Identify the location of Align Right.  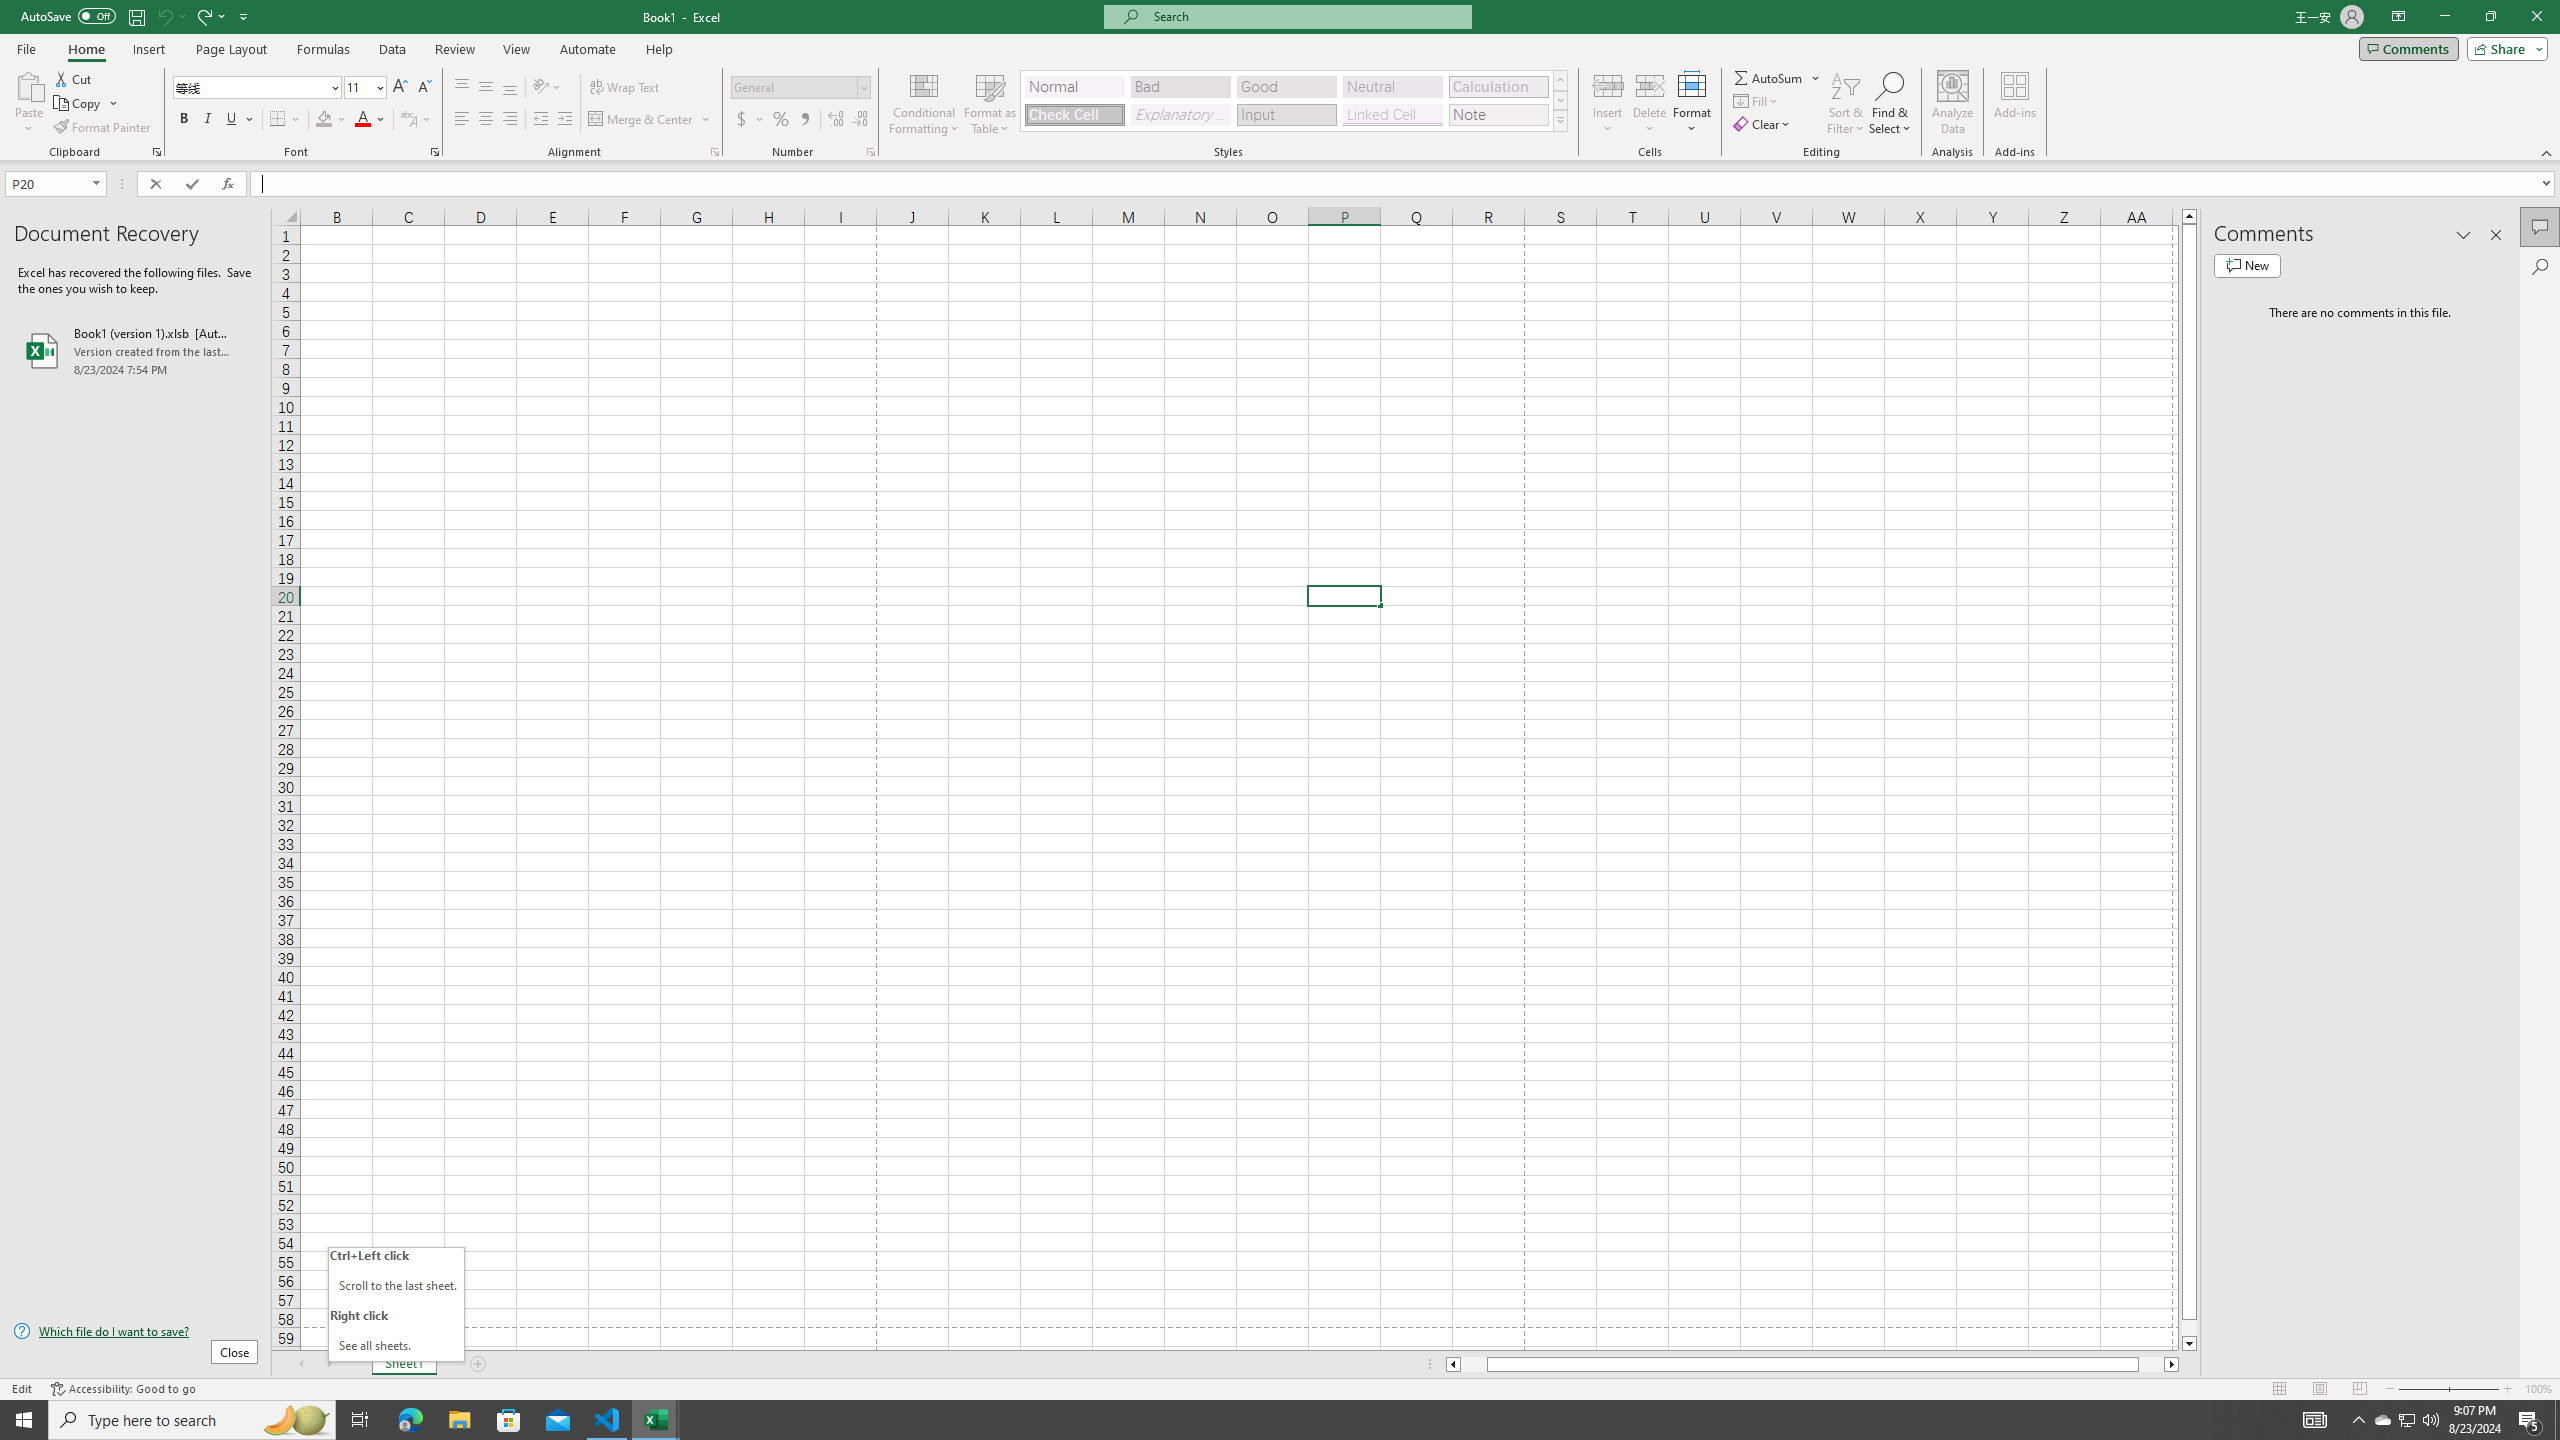
(510, 120).